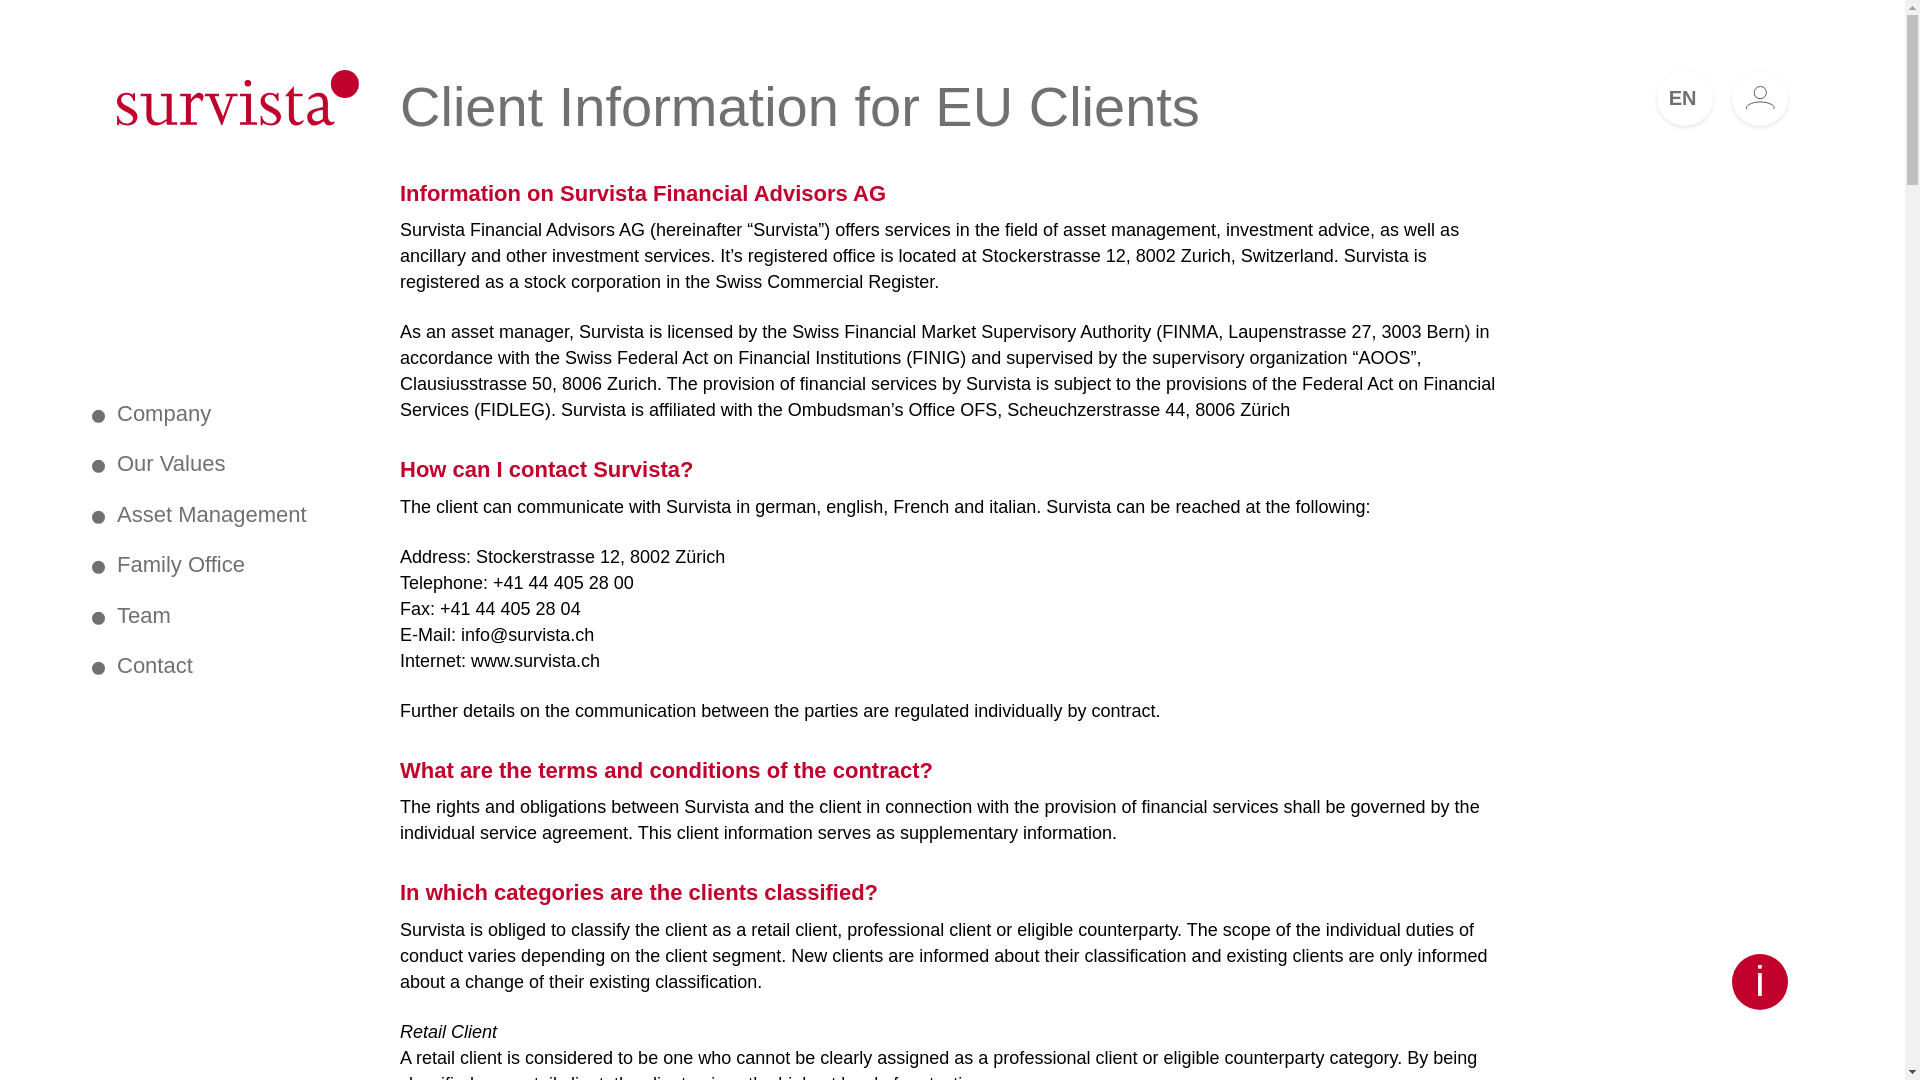  I want to click on DE, so click(1888, 98).